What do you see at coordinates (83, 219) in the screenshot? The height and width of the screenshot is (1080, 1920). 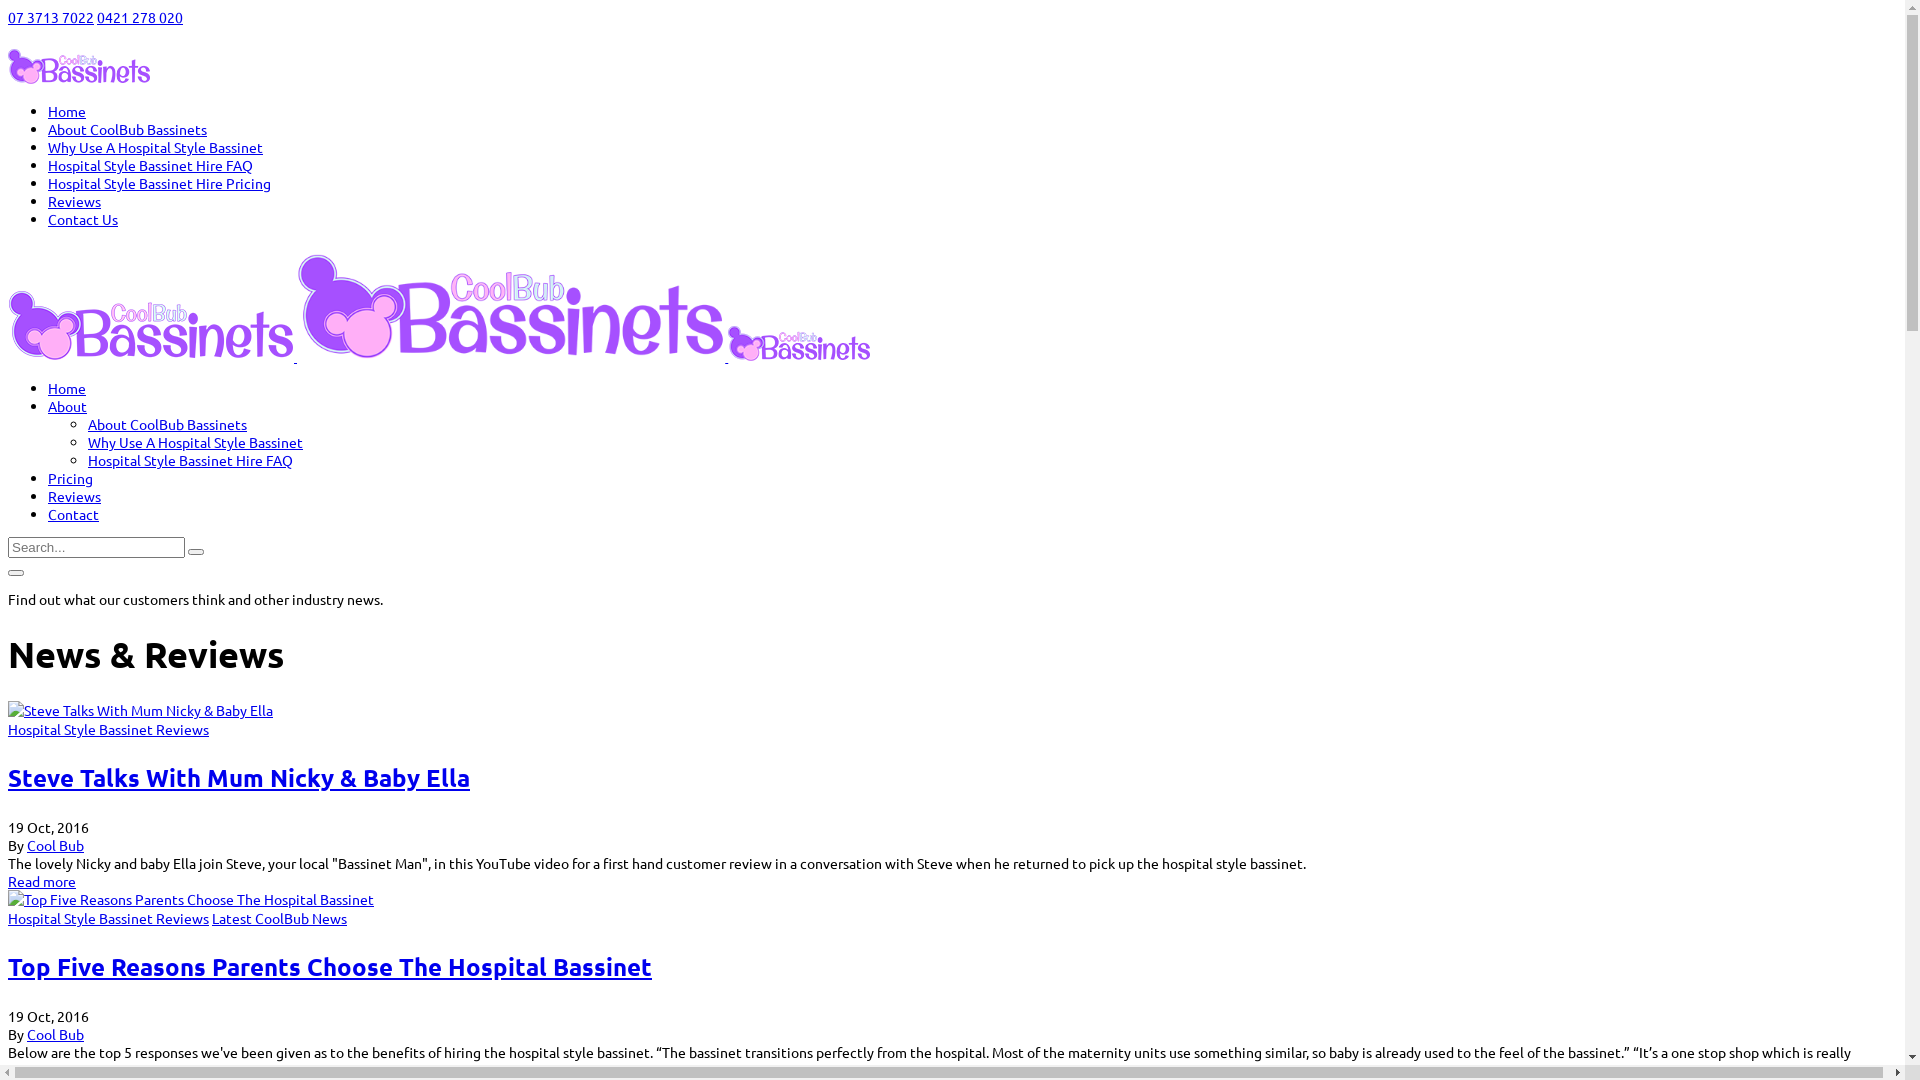 I see `Contact Us` at bounding box center [83, 219].